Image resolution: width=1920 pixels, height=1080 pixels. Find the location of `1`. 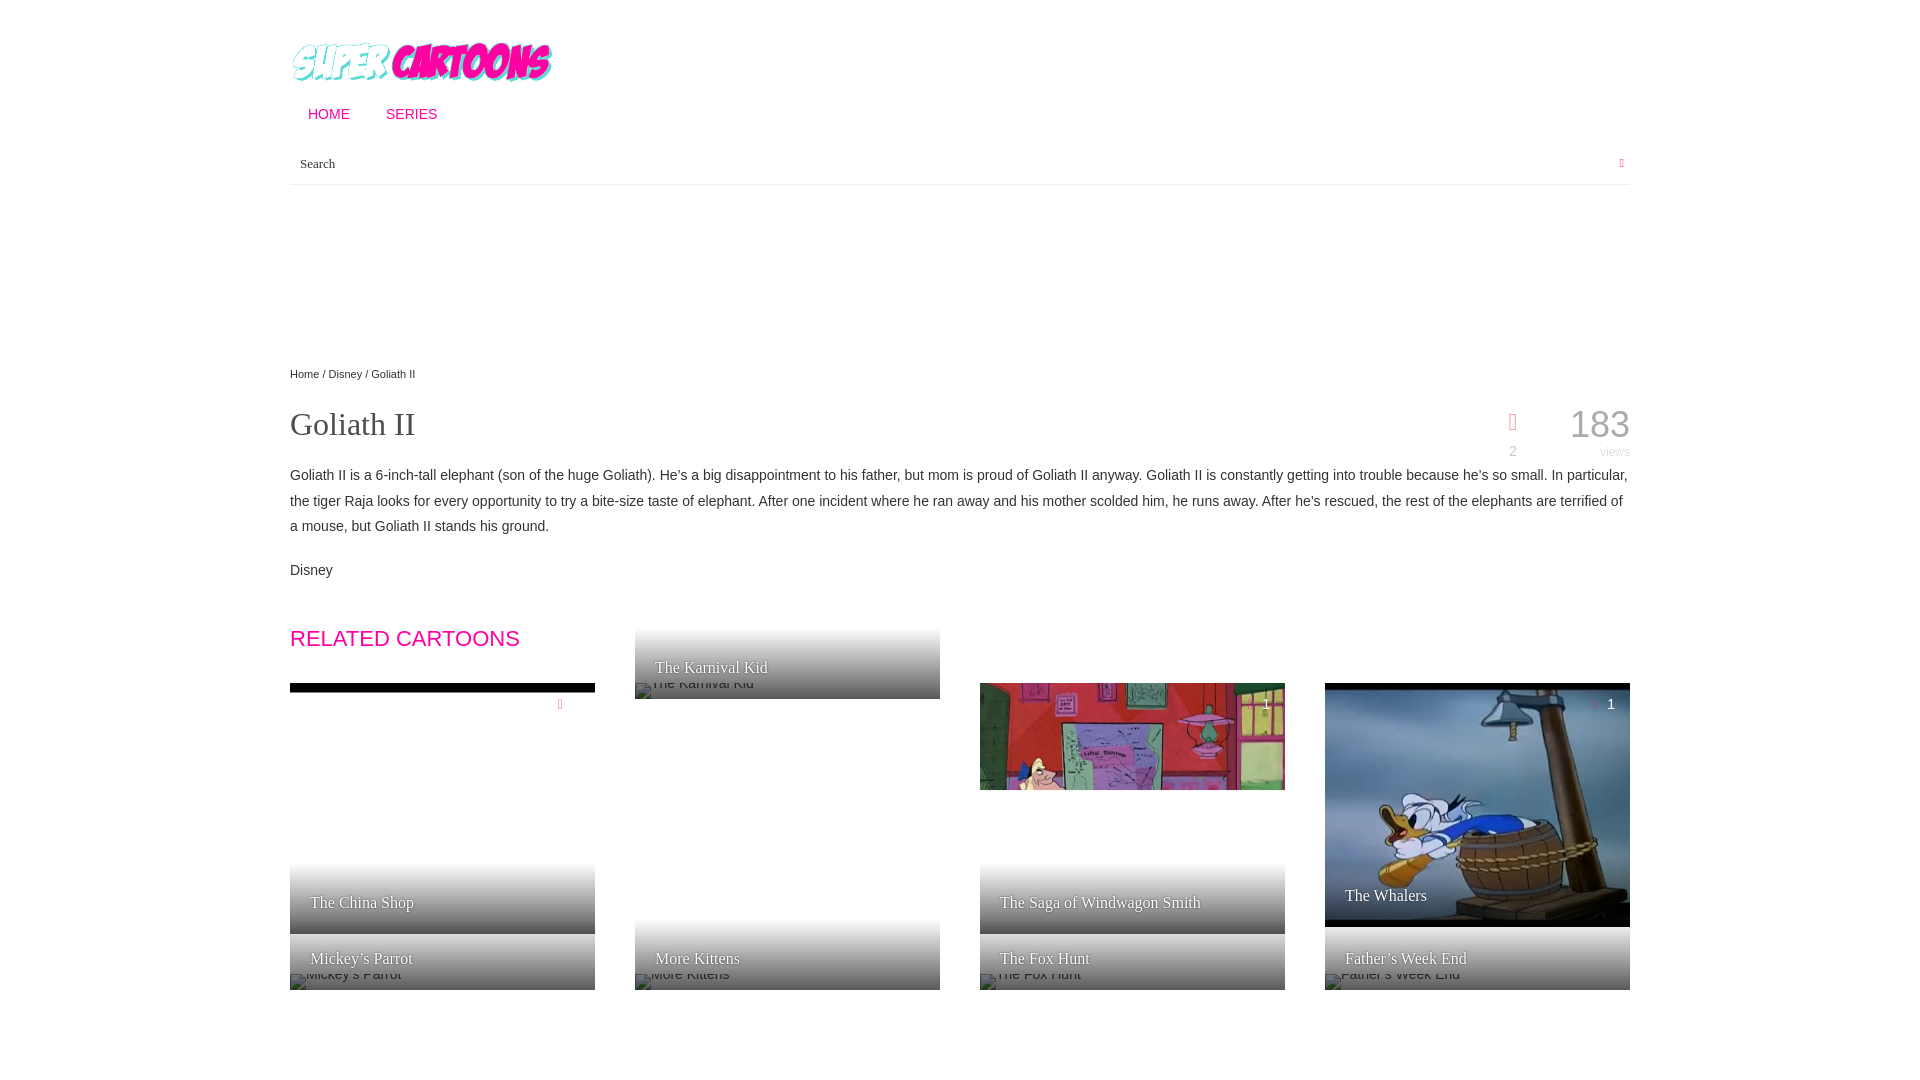

1 is located at coordinates (1600, 703).